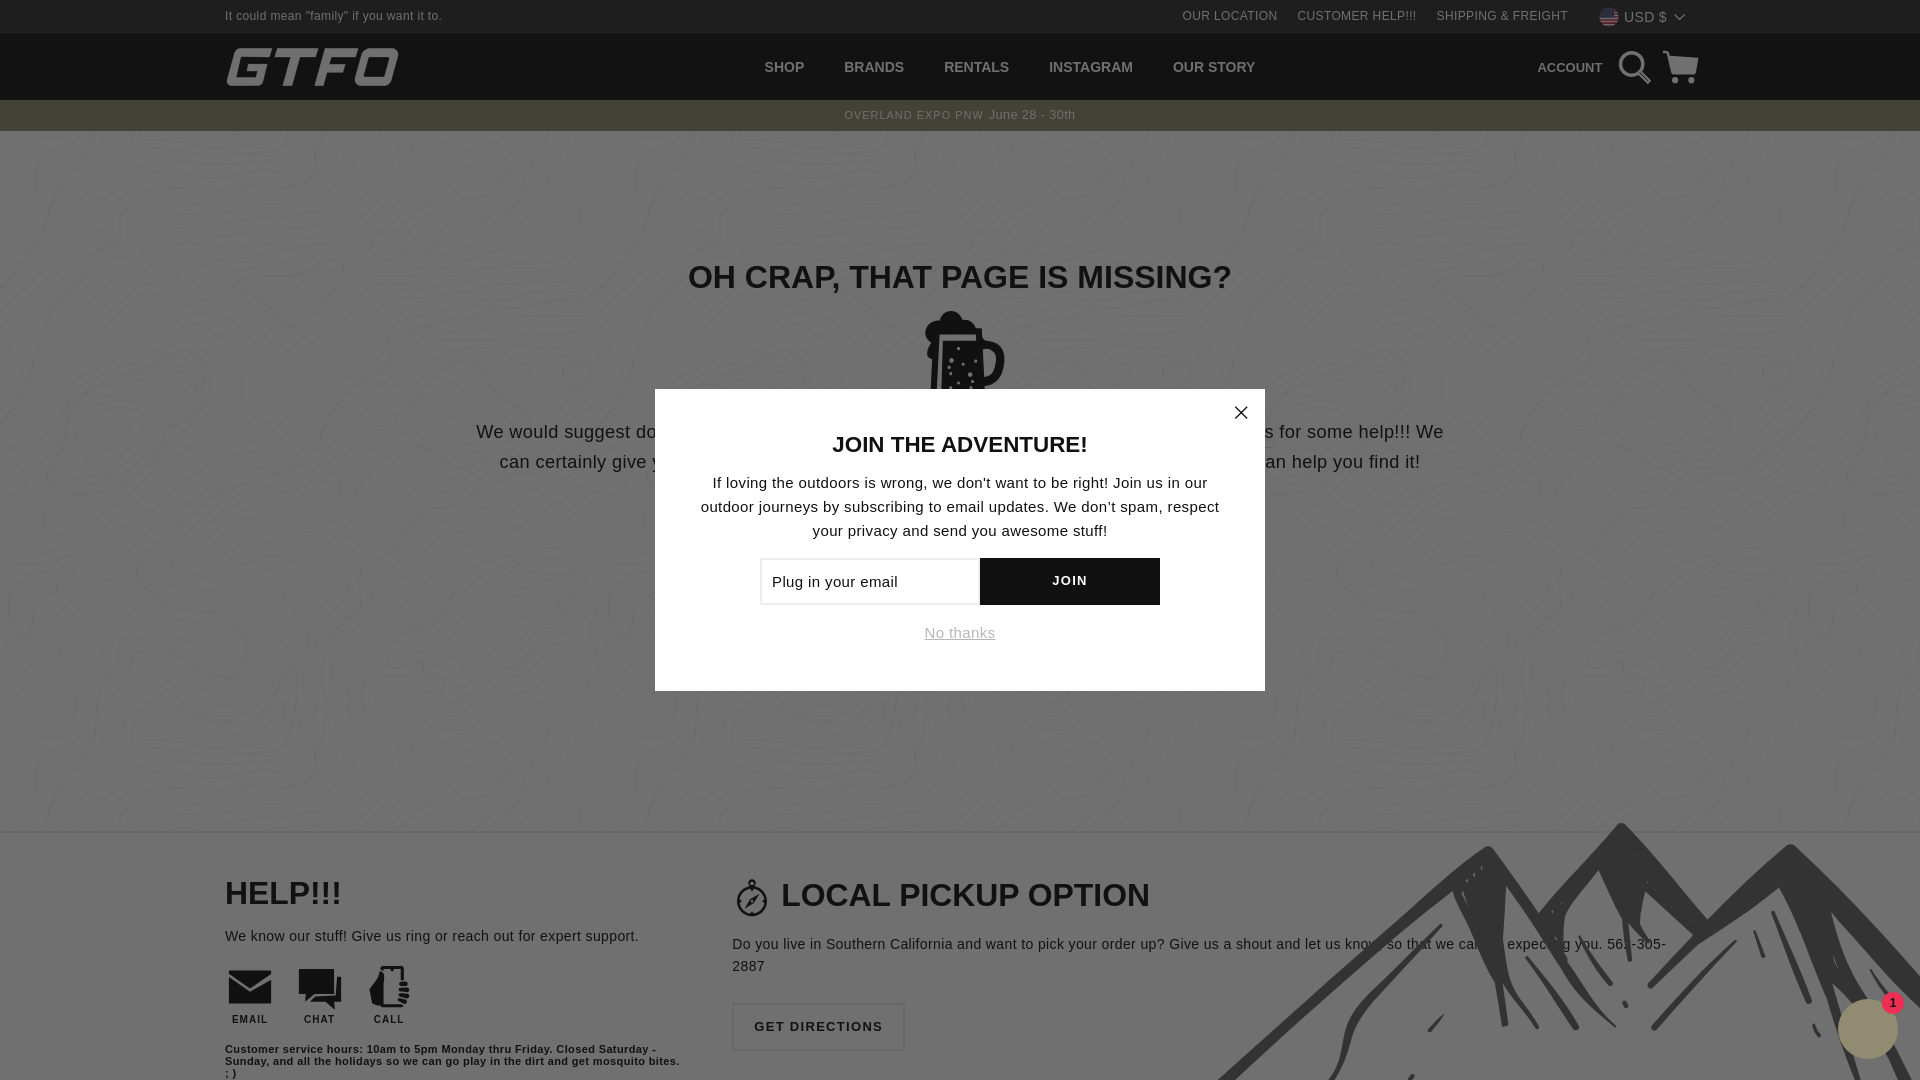 Image resolution: width=1920 pixels, height=1080 pixels. What do you see at coordinates (249, 995) in the screenshot?
I see `Email GTFOverland` at bounding box center [249, 995].